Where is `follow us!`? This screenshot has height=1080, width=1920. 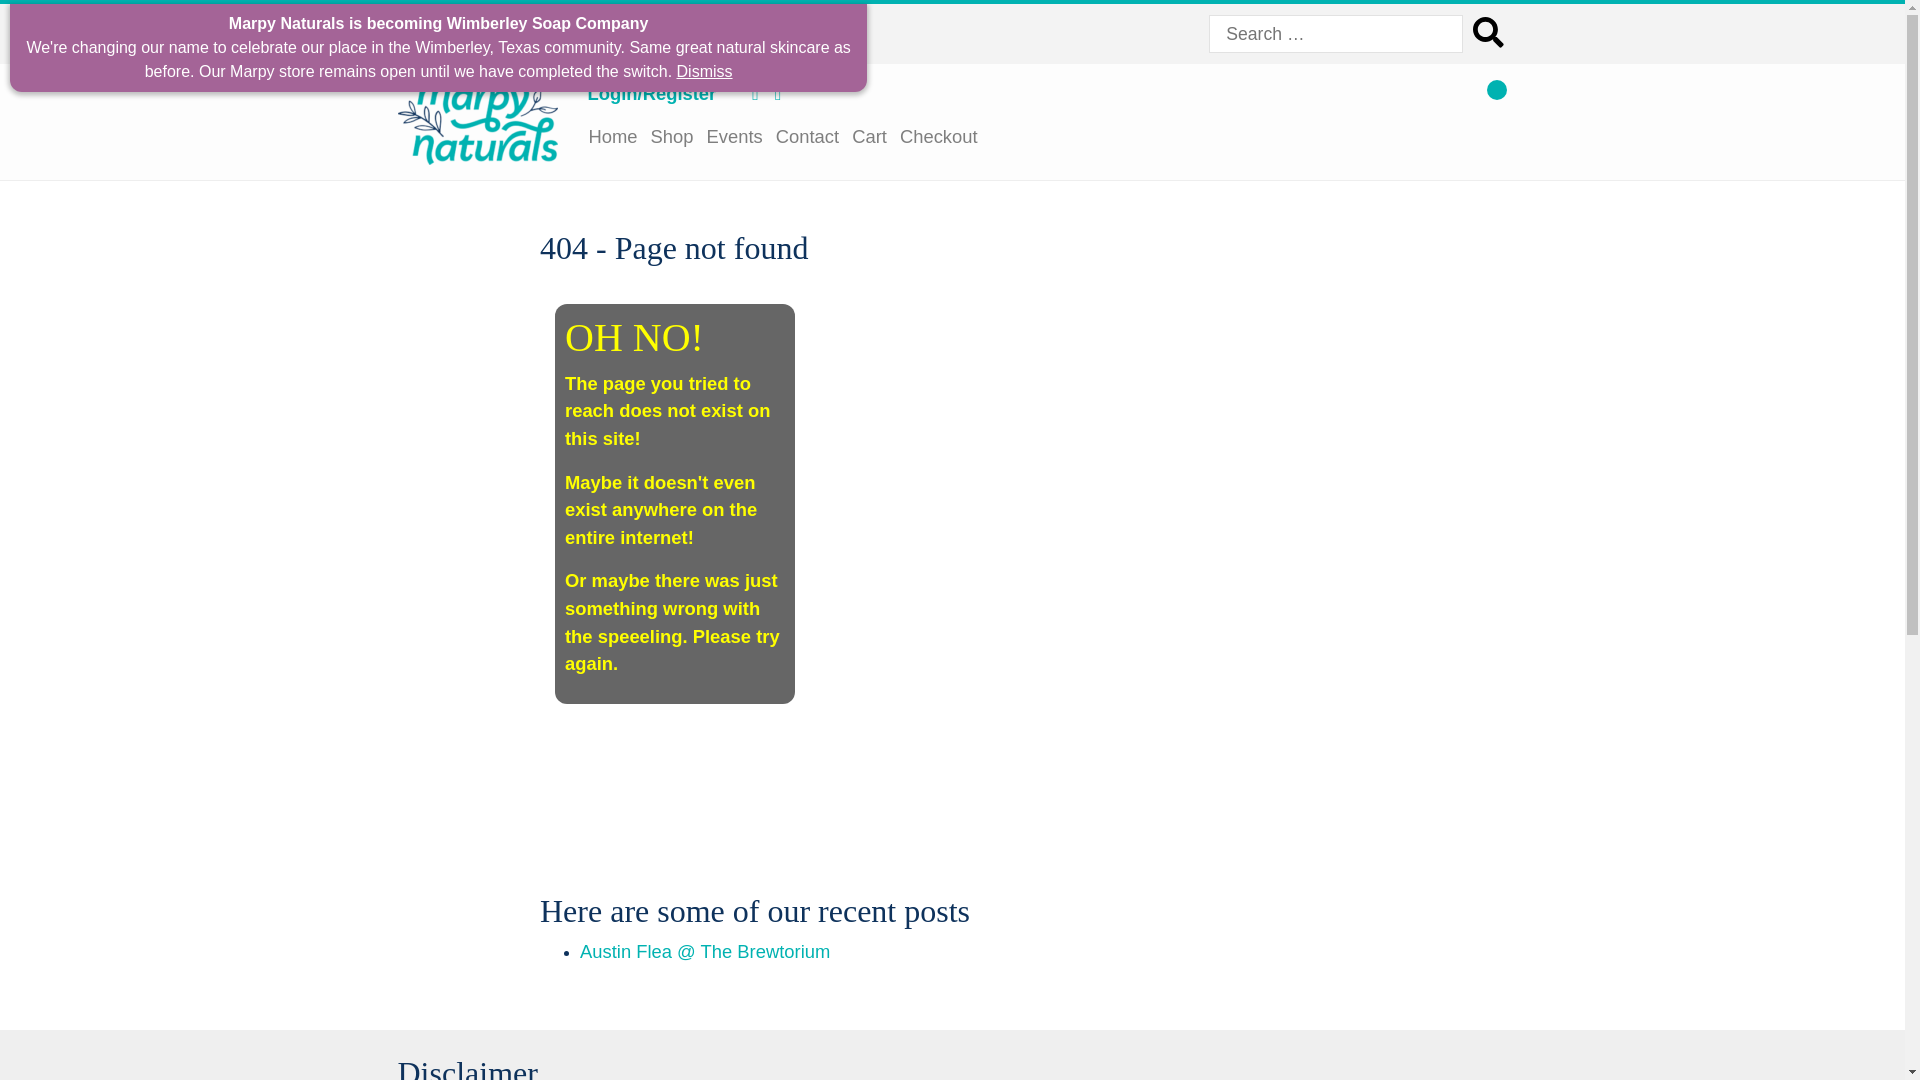 follow us! is located at coordinates (786, 93).